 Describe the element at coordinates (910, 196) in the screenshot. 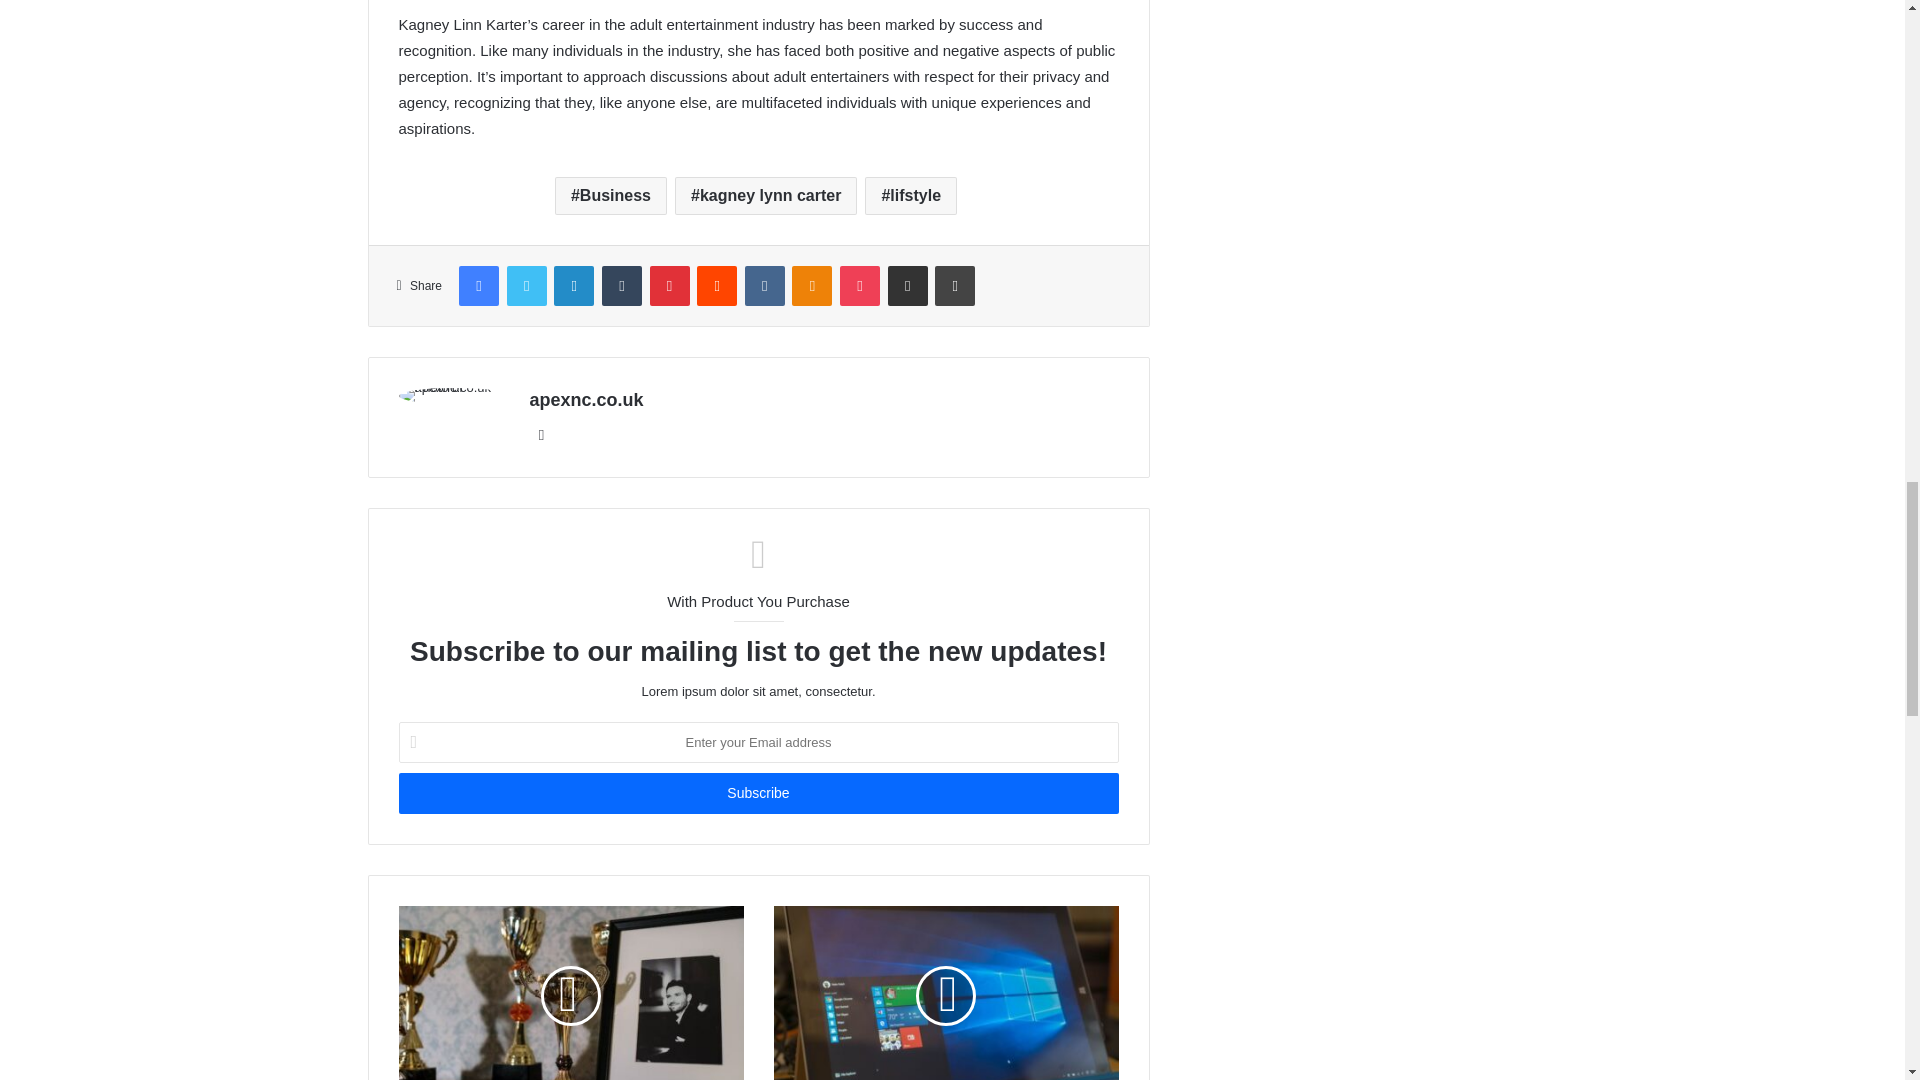

I see `lifstyle` at that location.